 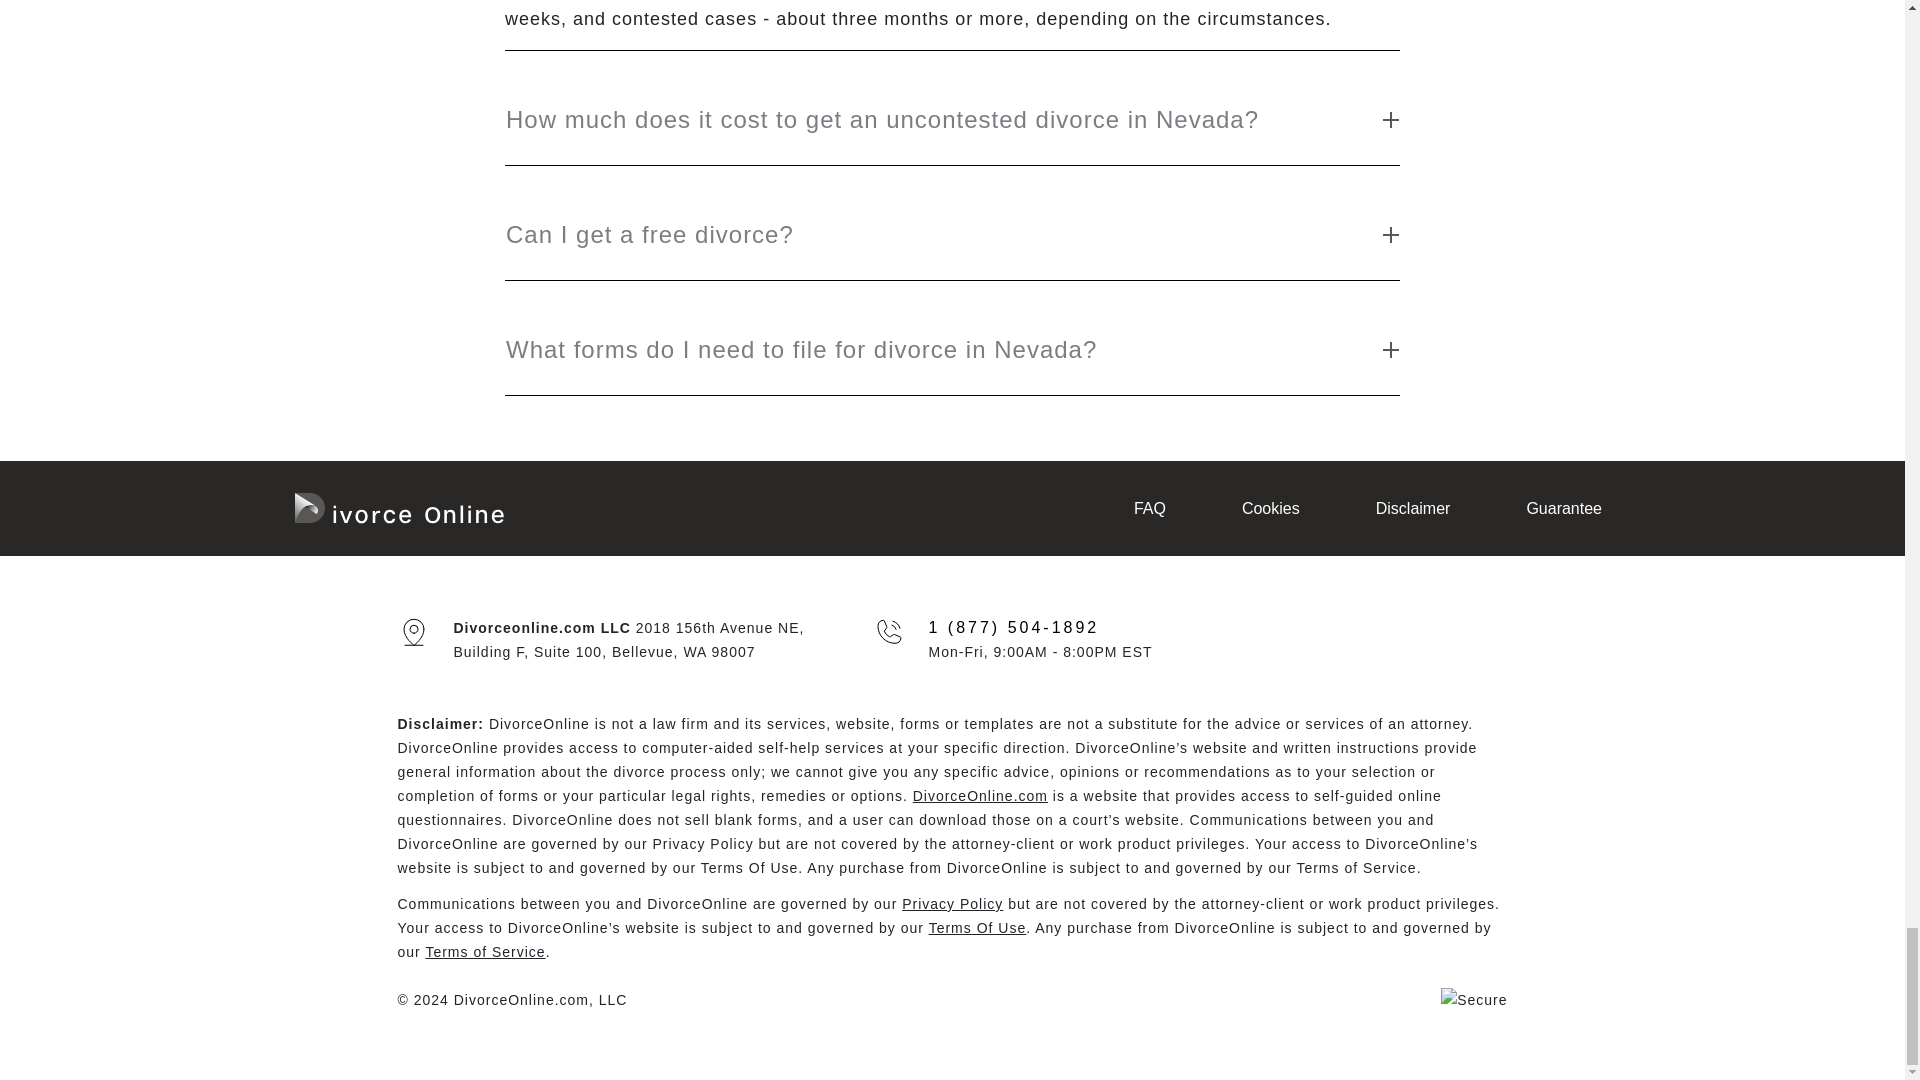 I want to click on What forms do I need to file for divorce in Nevada?, so click(x=952, y=333).